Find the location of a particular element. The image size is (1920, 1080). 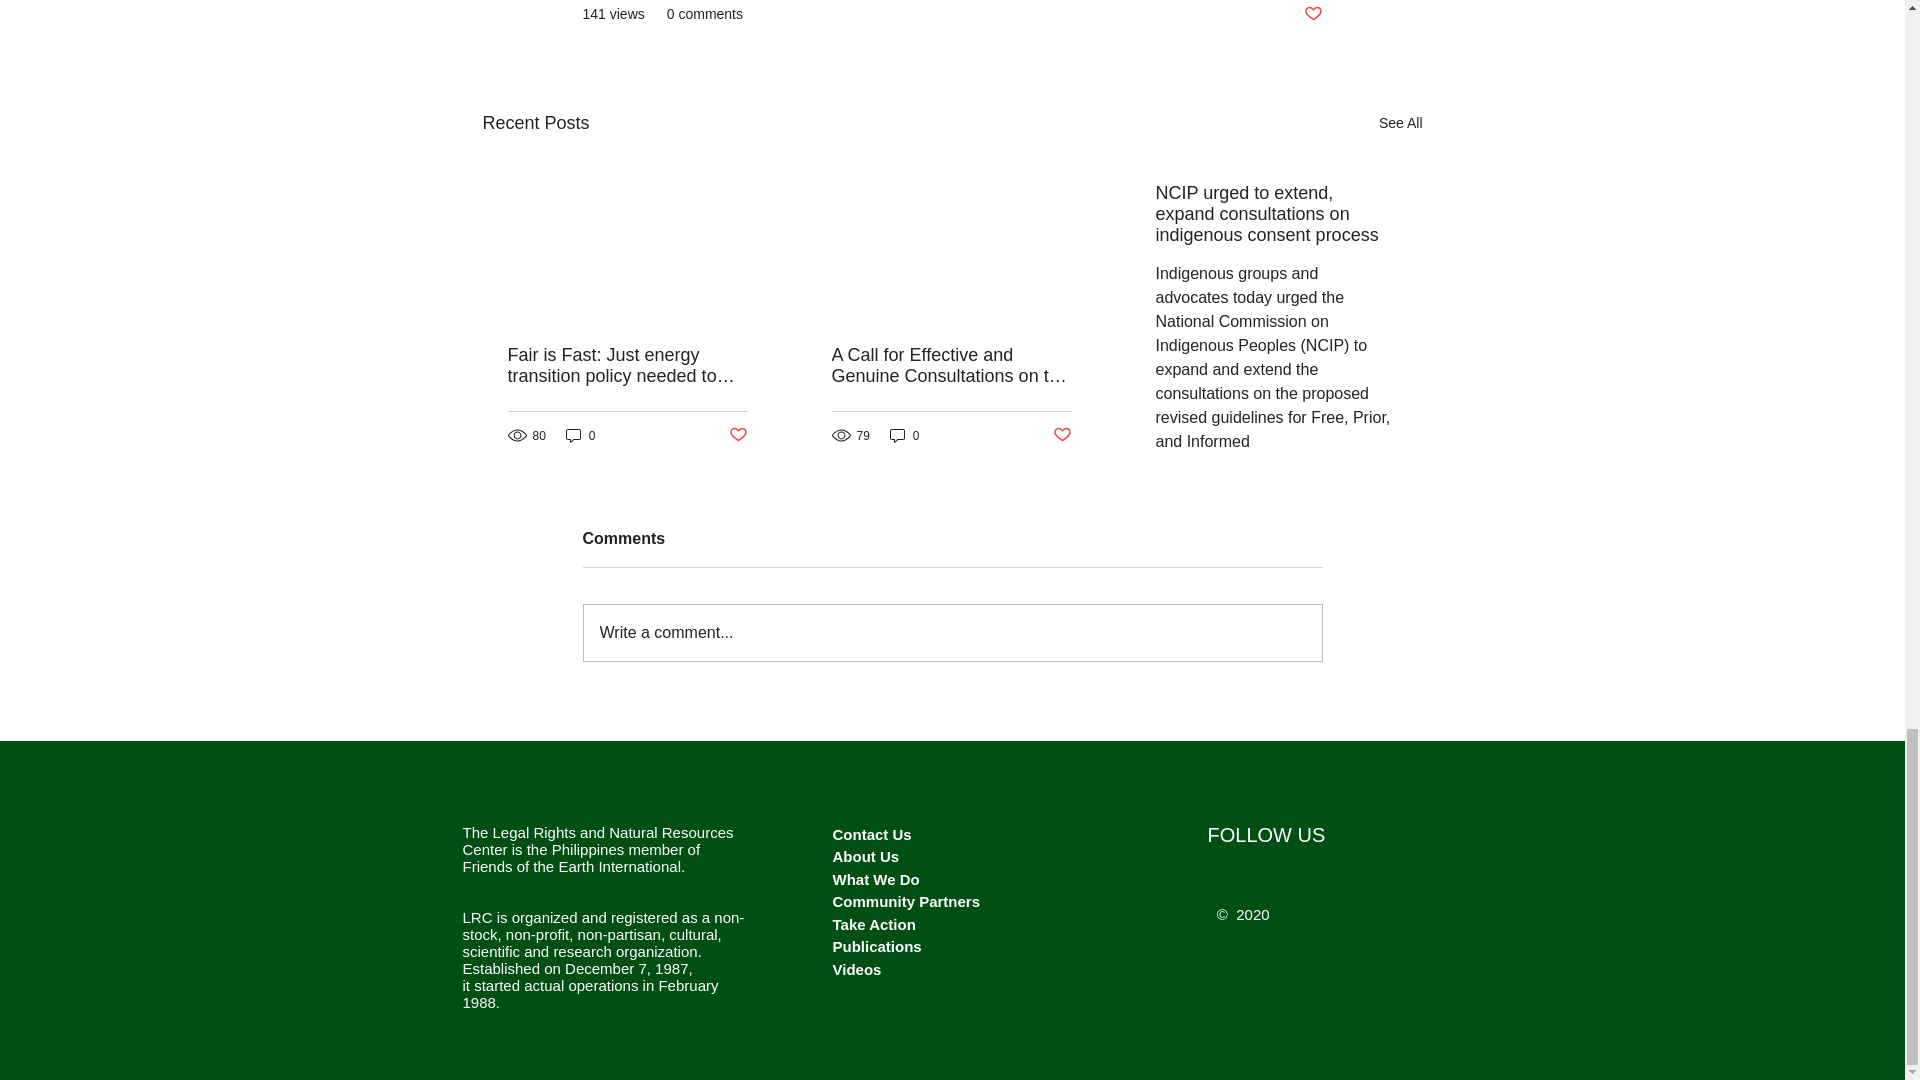

Post not marked as liked is located at coordinates (736, 436).